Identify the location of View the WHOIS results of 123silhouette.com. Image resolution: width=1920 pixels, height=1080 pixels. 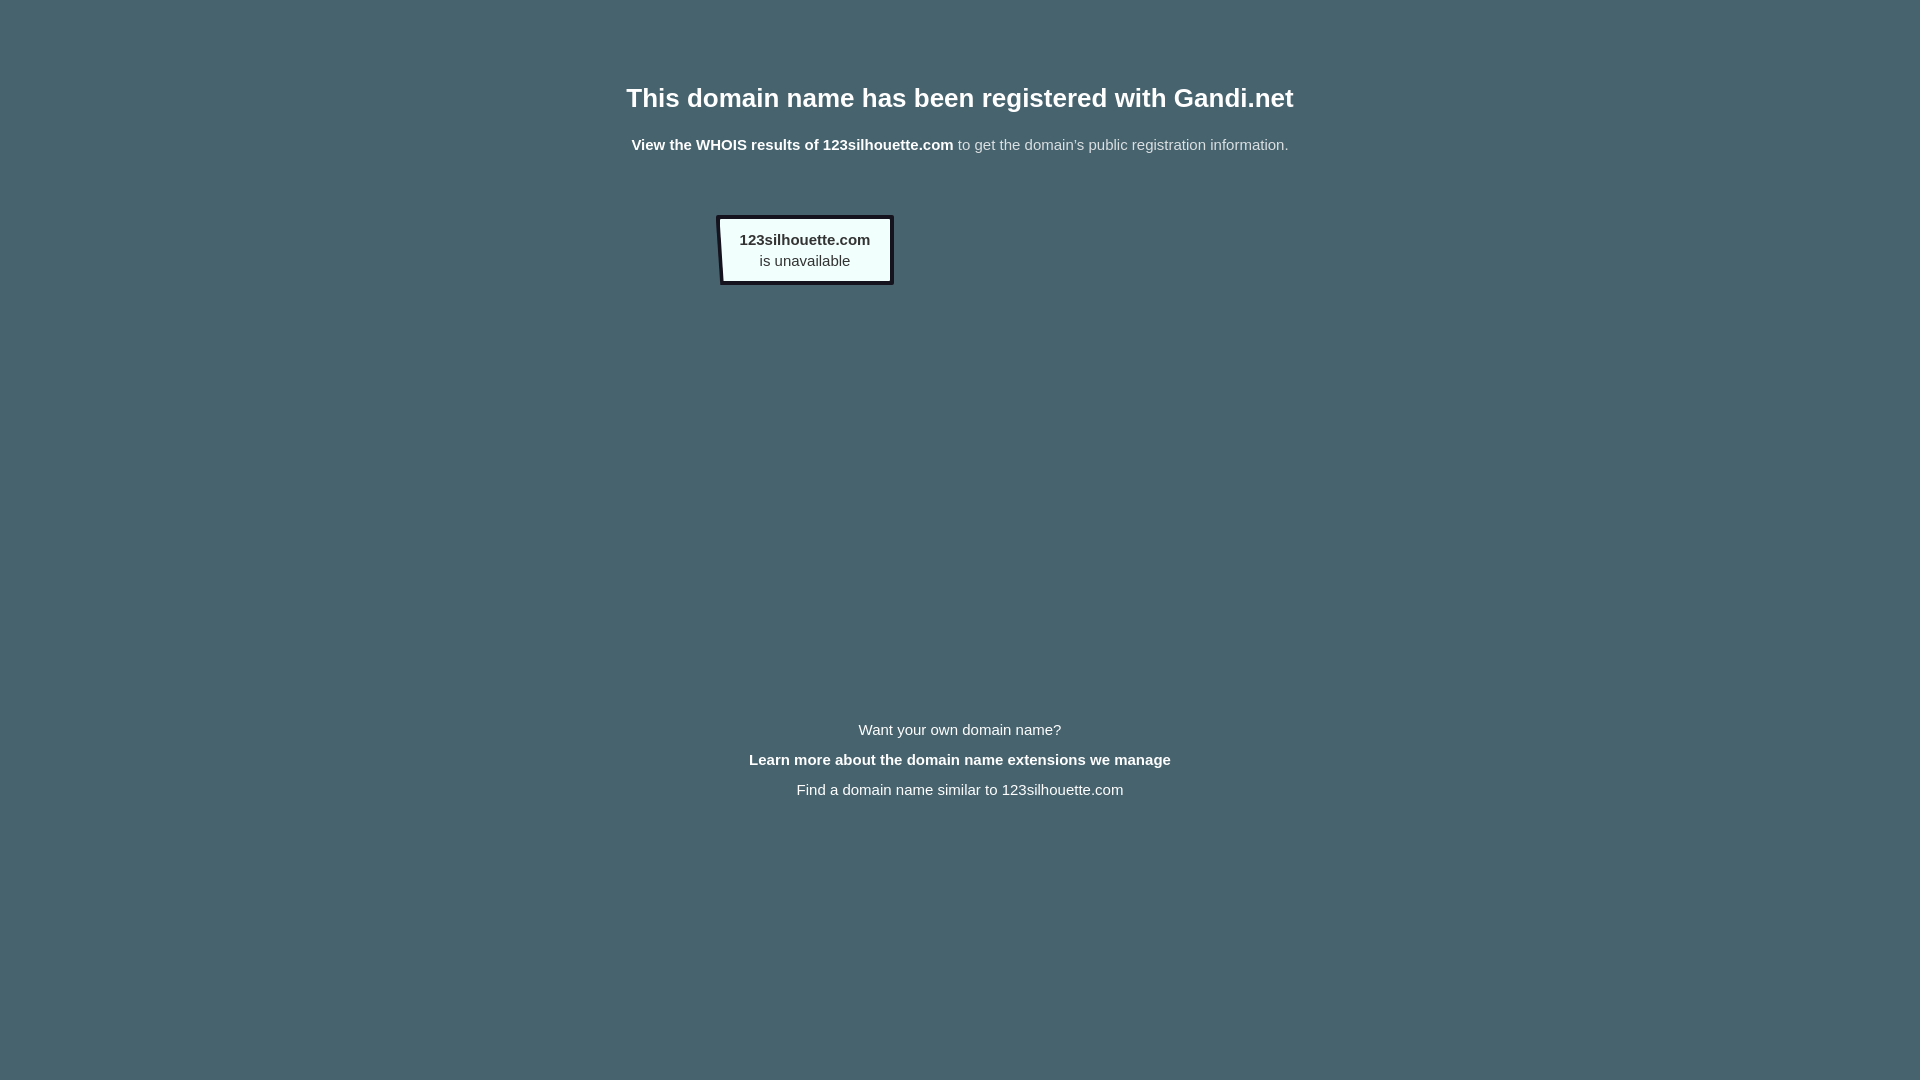
(792, 144).